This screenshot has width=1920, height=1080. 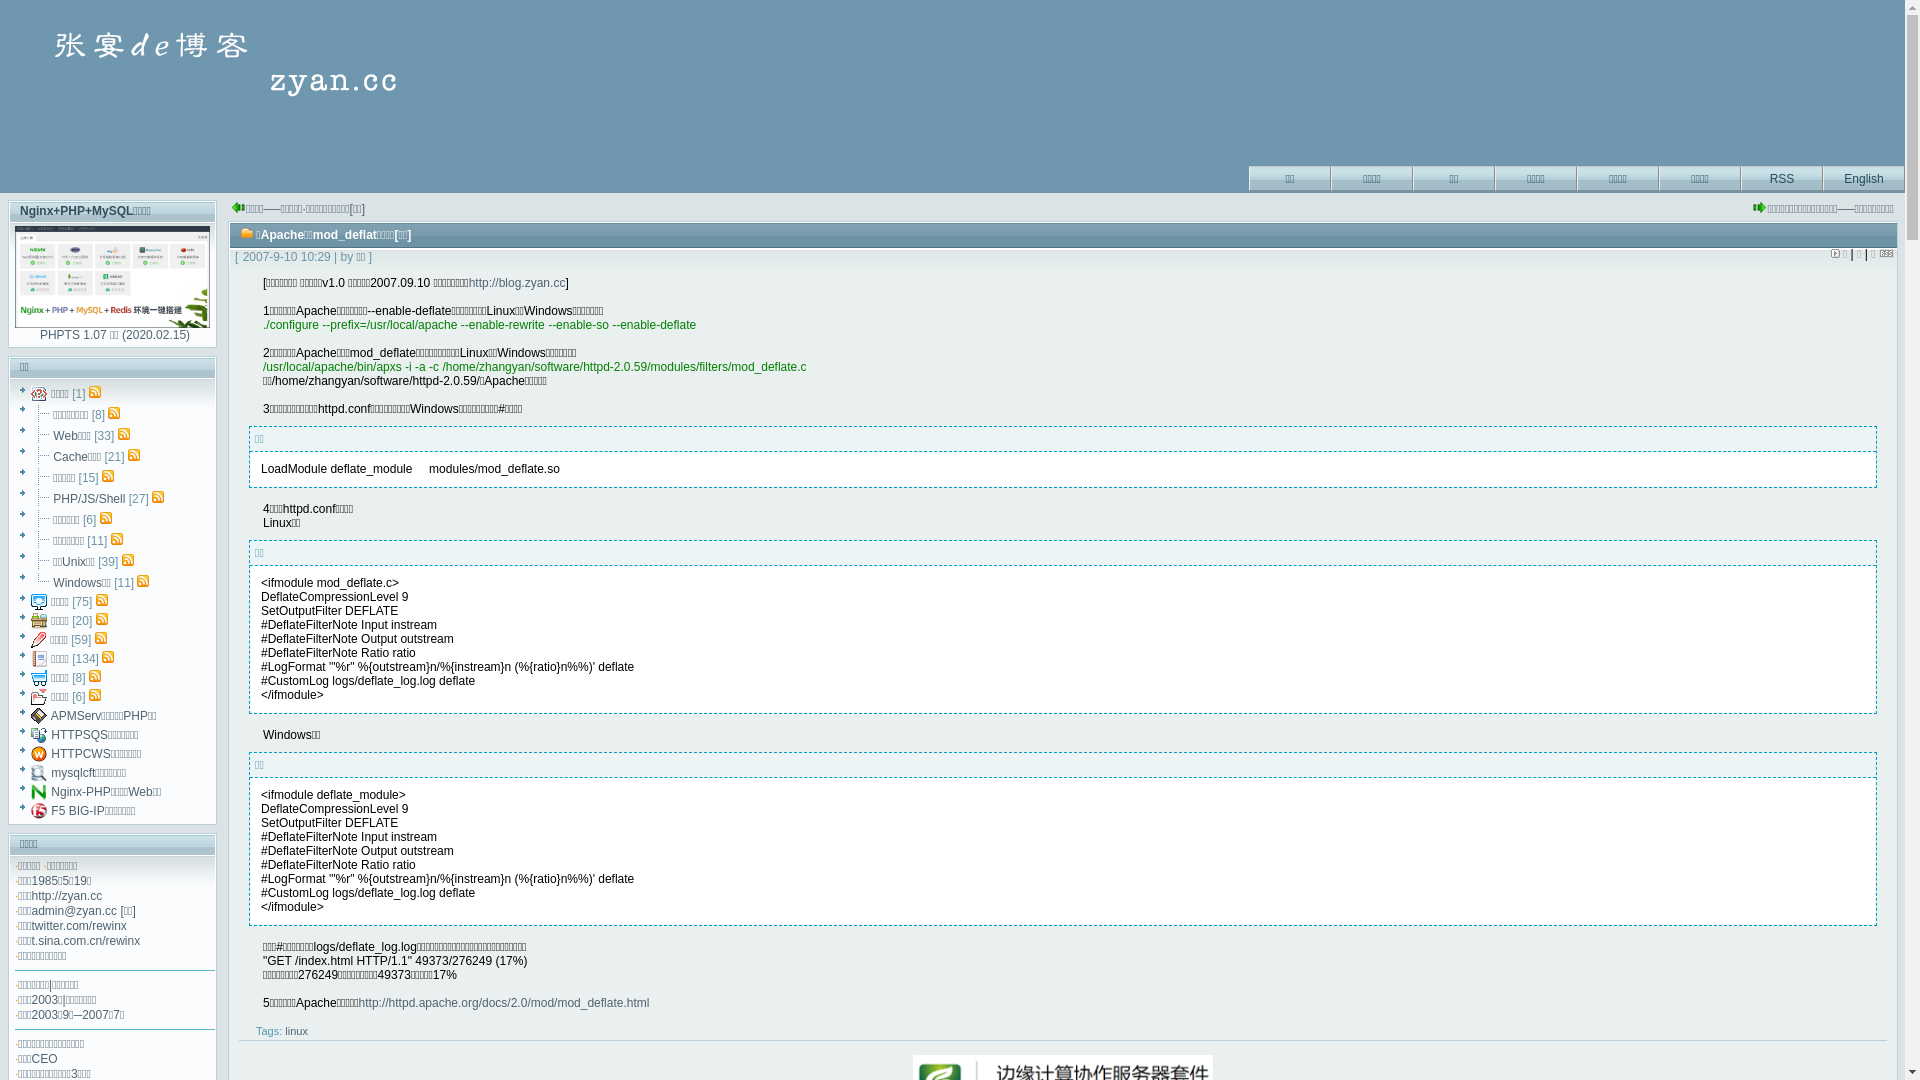 What do you see at coordinates (86, 941) in the screenshot?
I see `t.sina.com.cn/rewinx` at bounding box center [86, 941].